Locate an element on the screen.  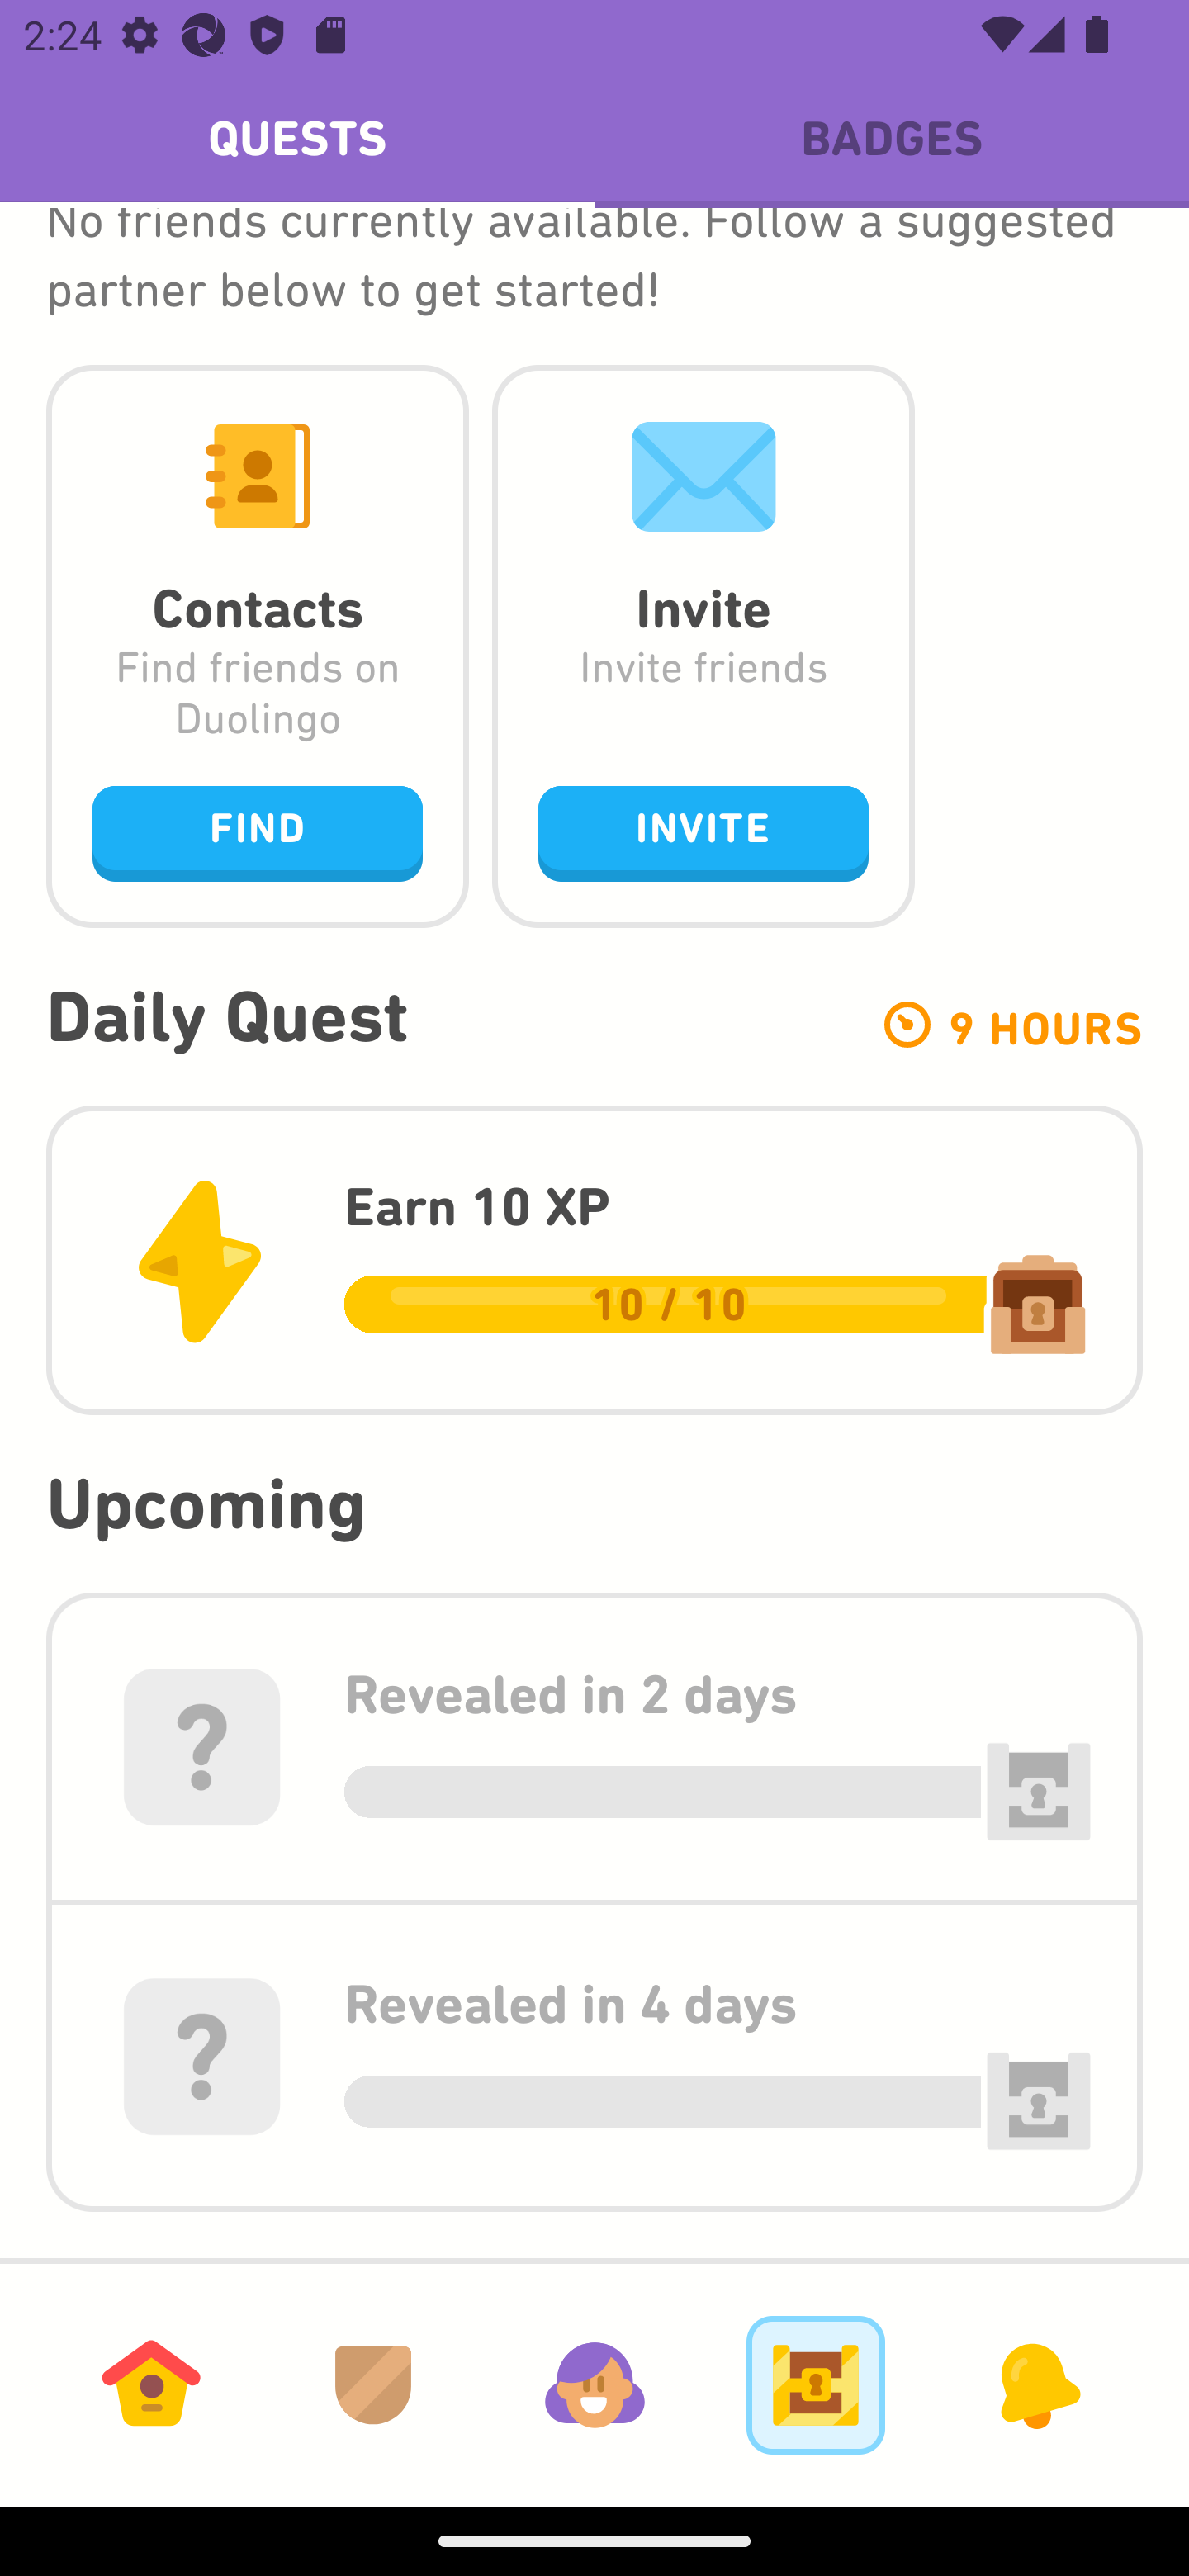
Goals Tab is located at coordinates (816, 2384).